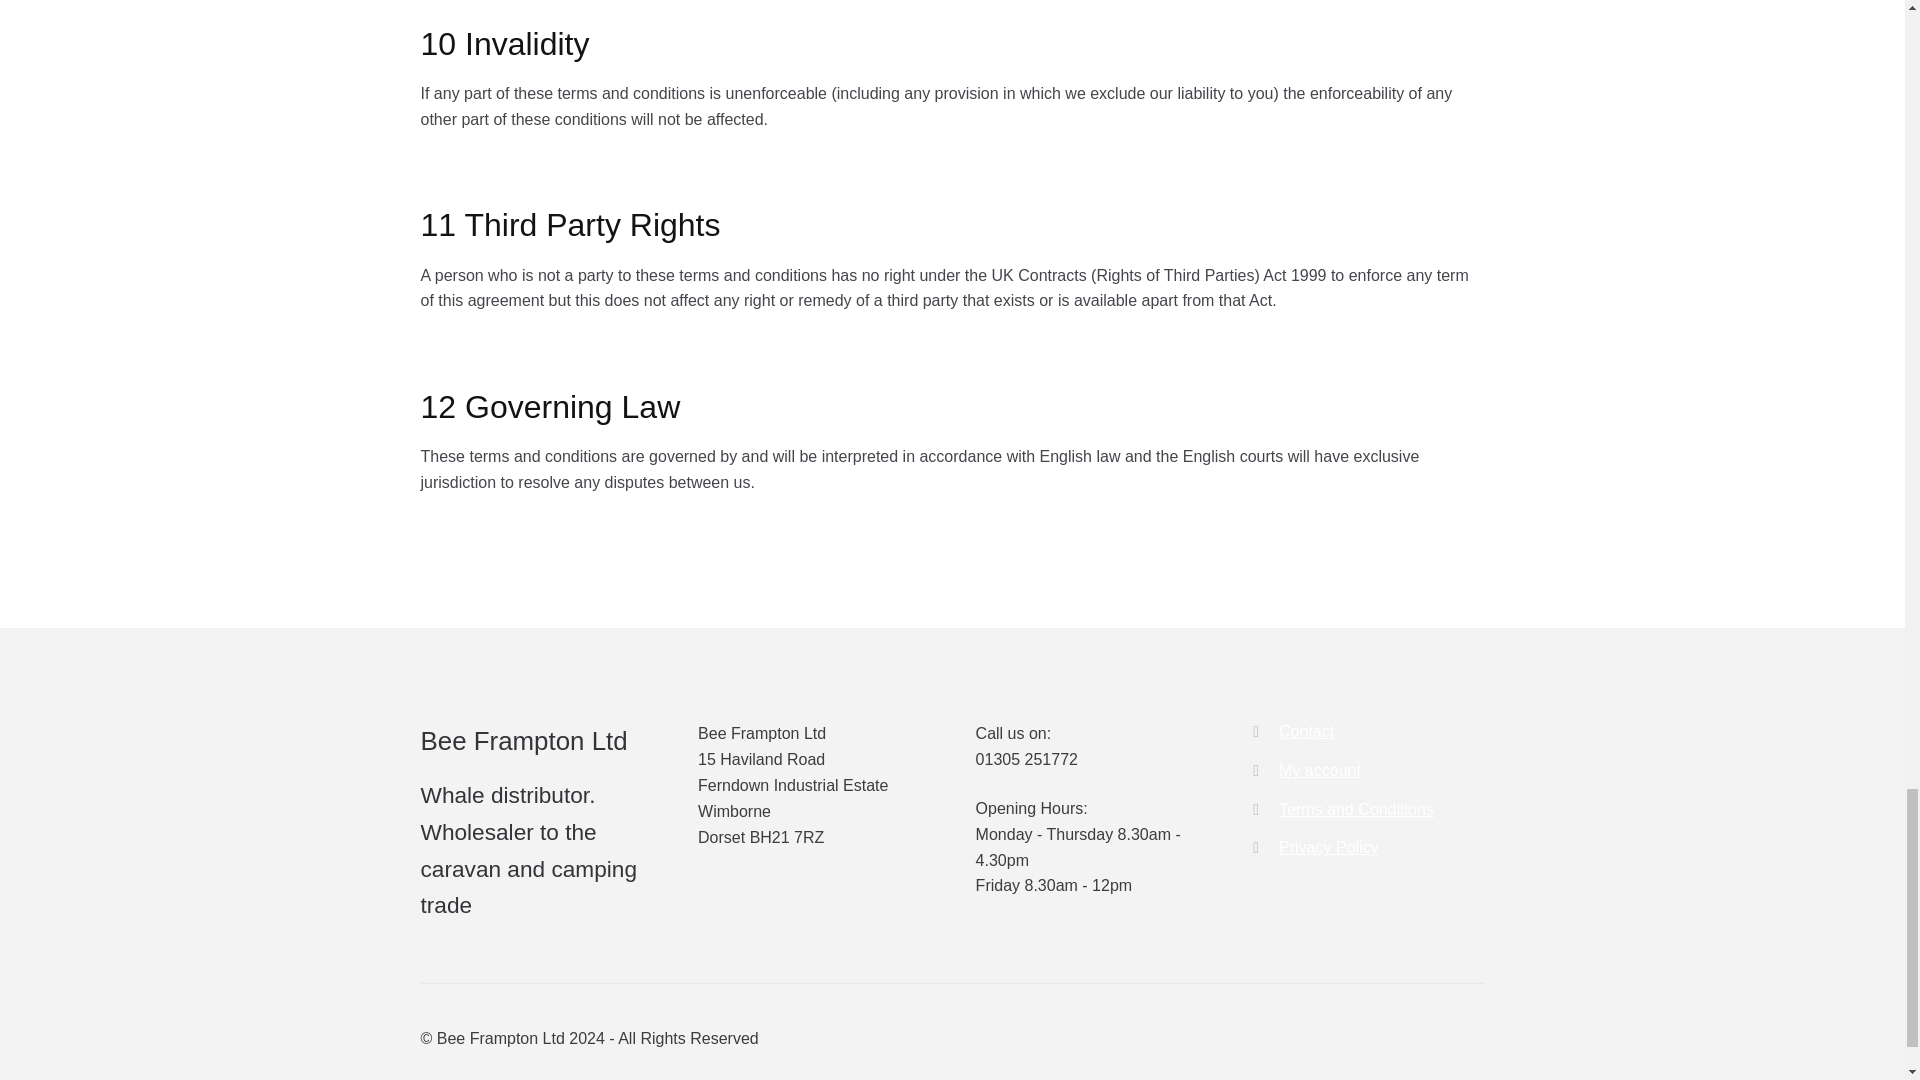 This screenshot has height=1080, width=1920. What do you see at coordinates (1320, 770) in the screenshot?
I see `My account` at bounding box center [1320, 770].